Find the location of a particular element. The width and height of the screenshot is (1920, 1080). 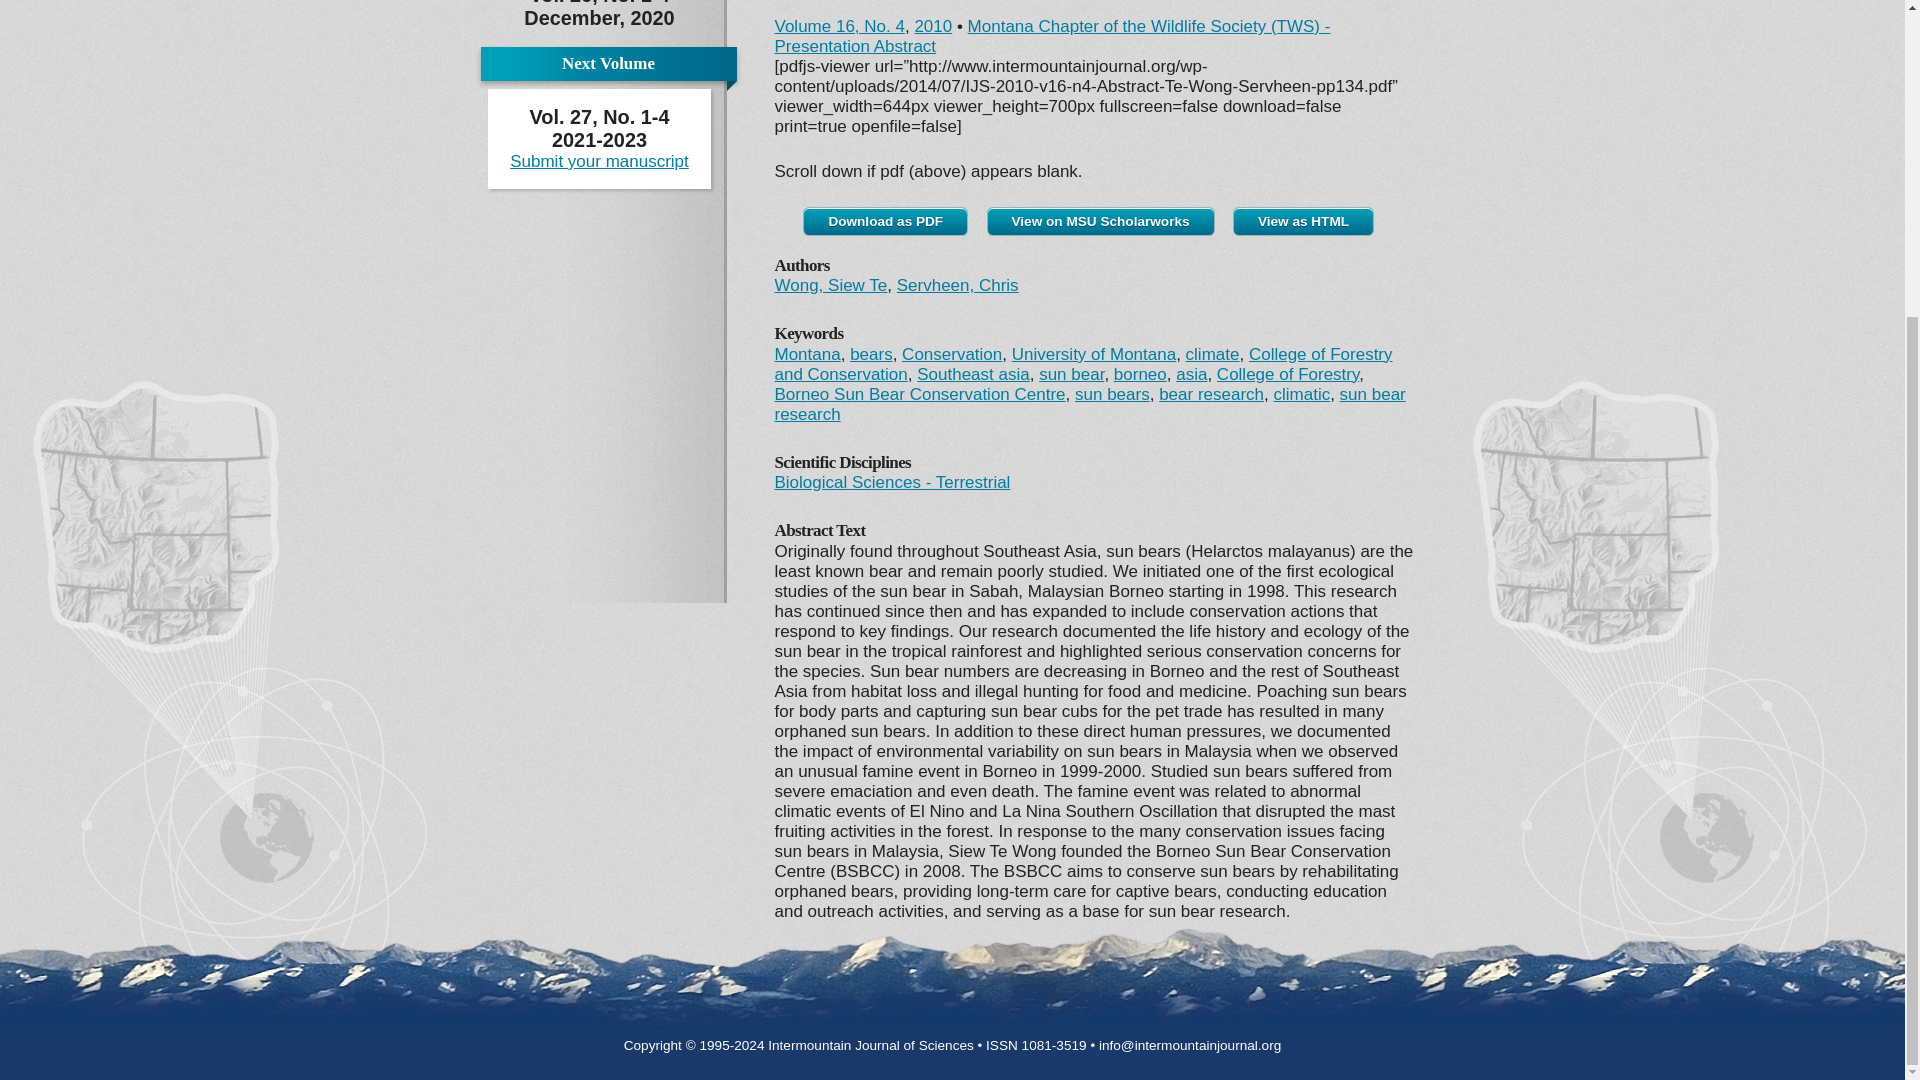

Volume 16, No. 4 is located at coordinates (838, 26).